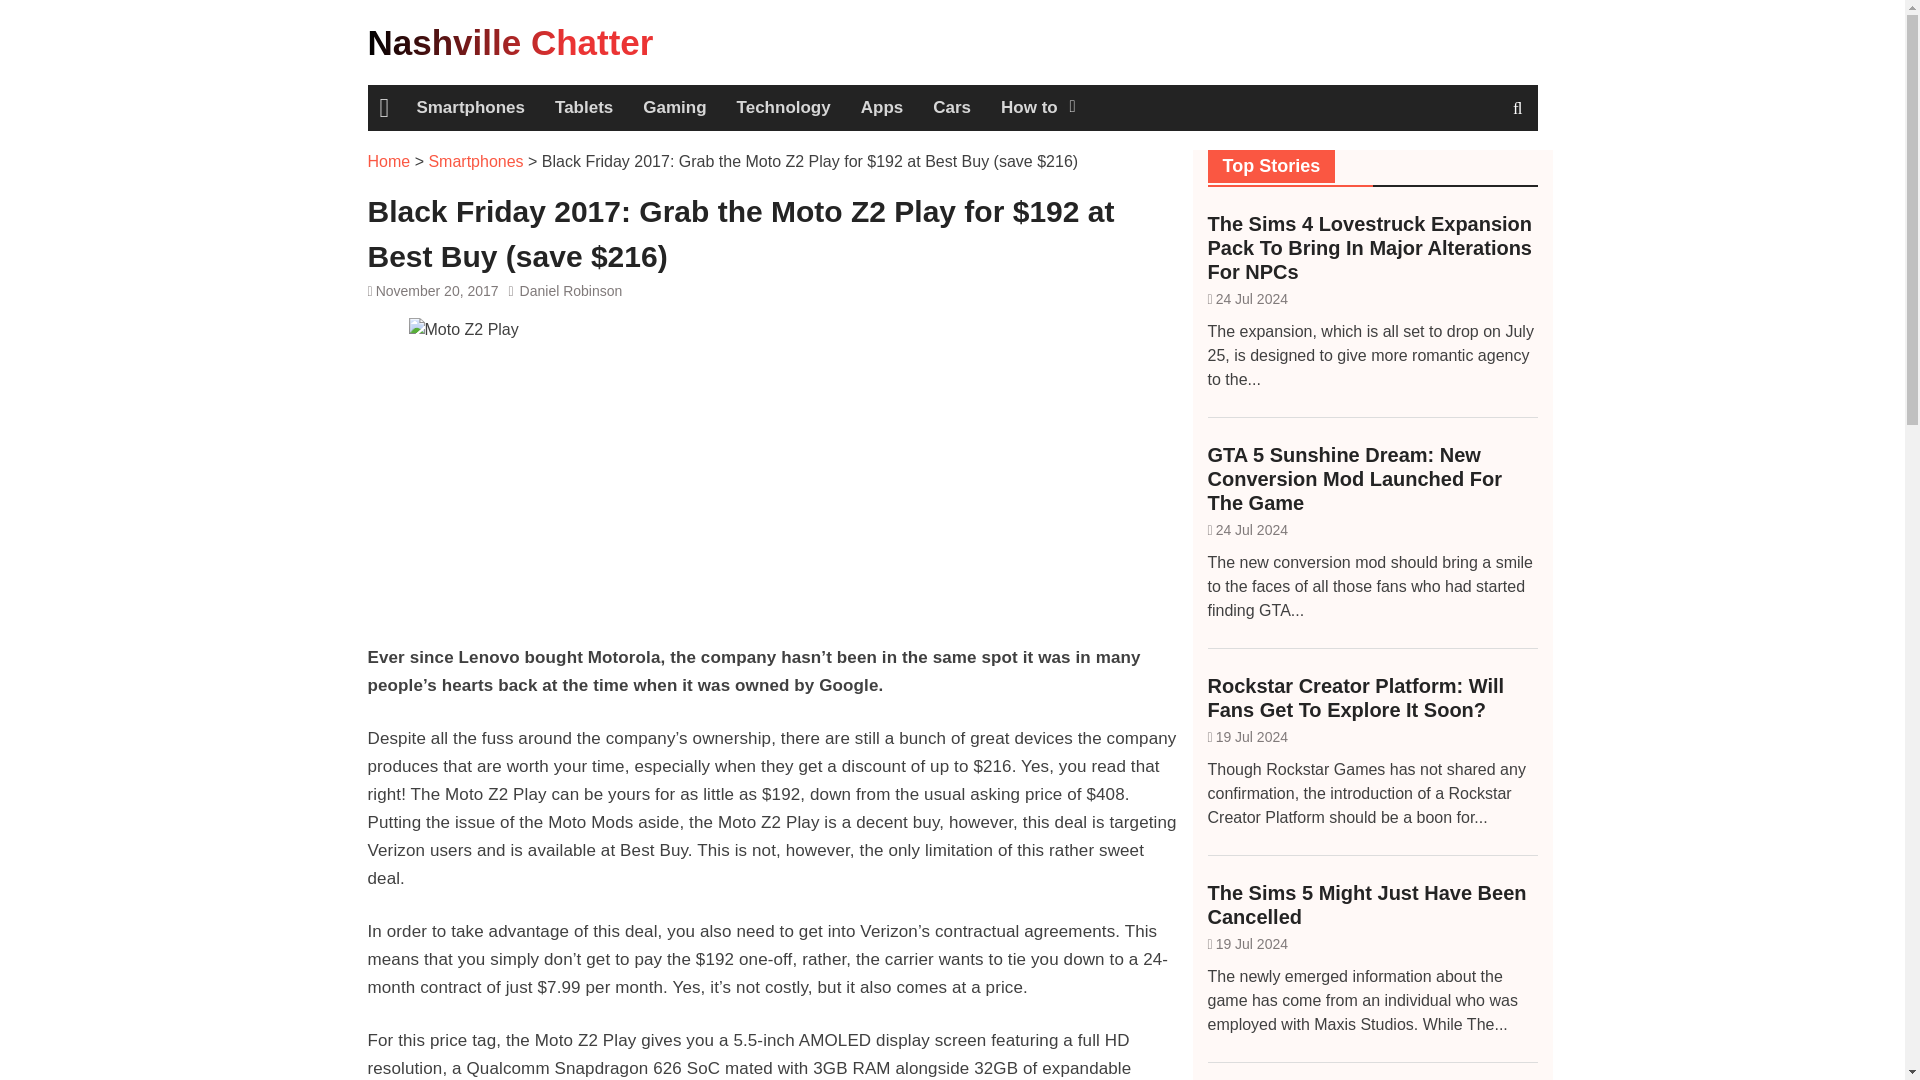 The width and height of the screenshot is (1920, 1080). What do you see at coordinates (952, 108) in the screenshot?
I see `Cars` at bounding box center [952, 108].